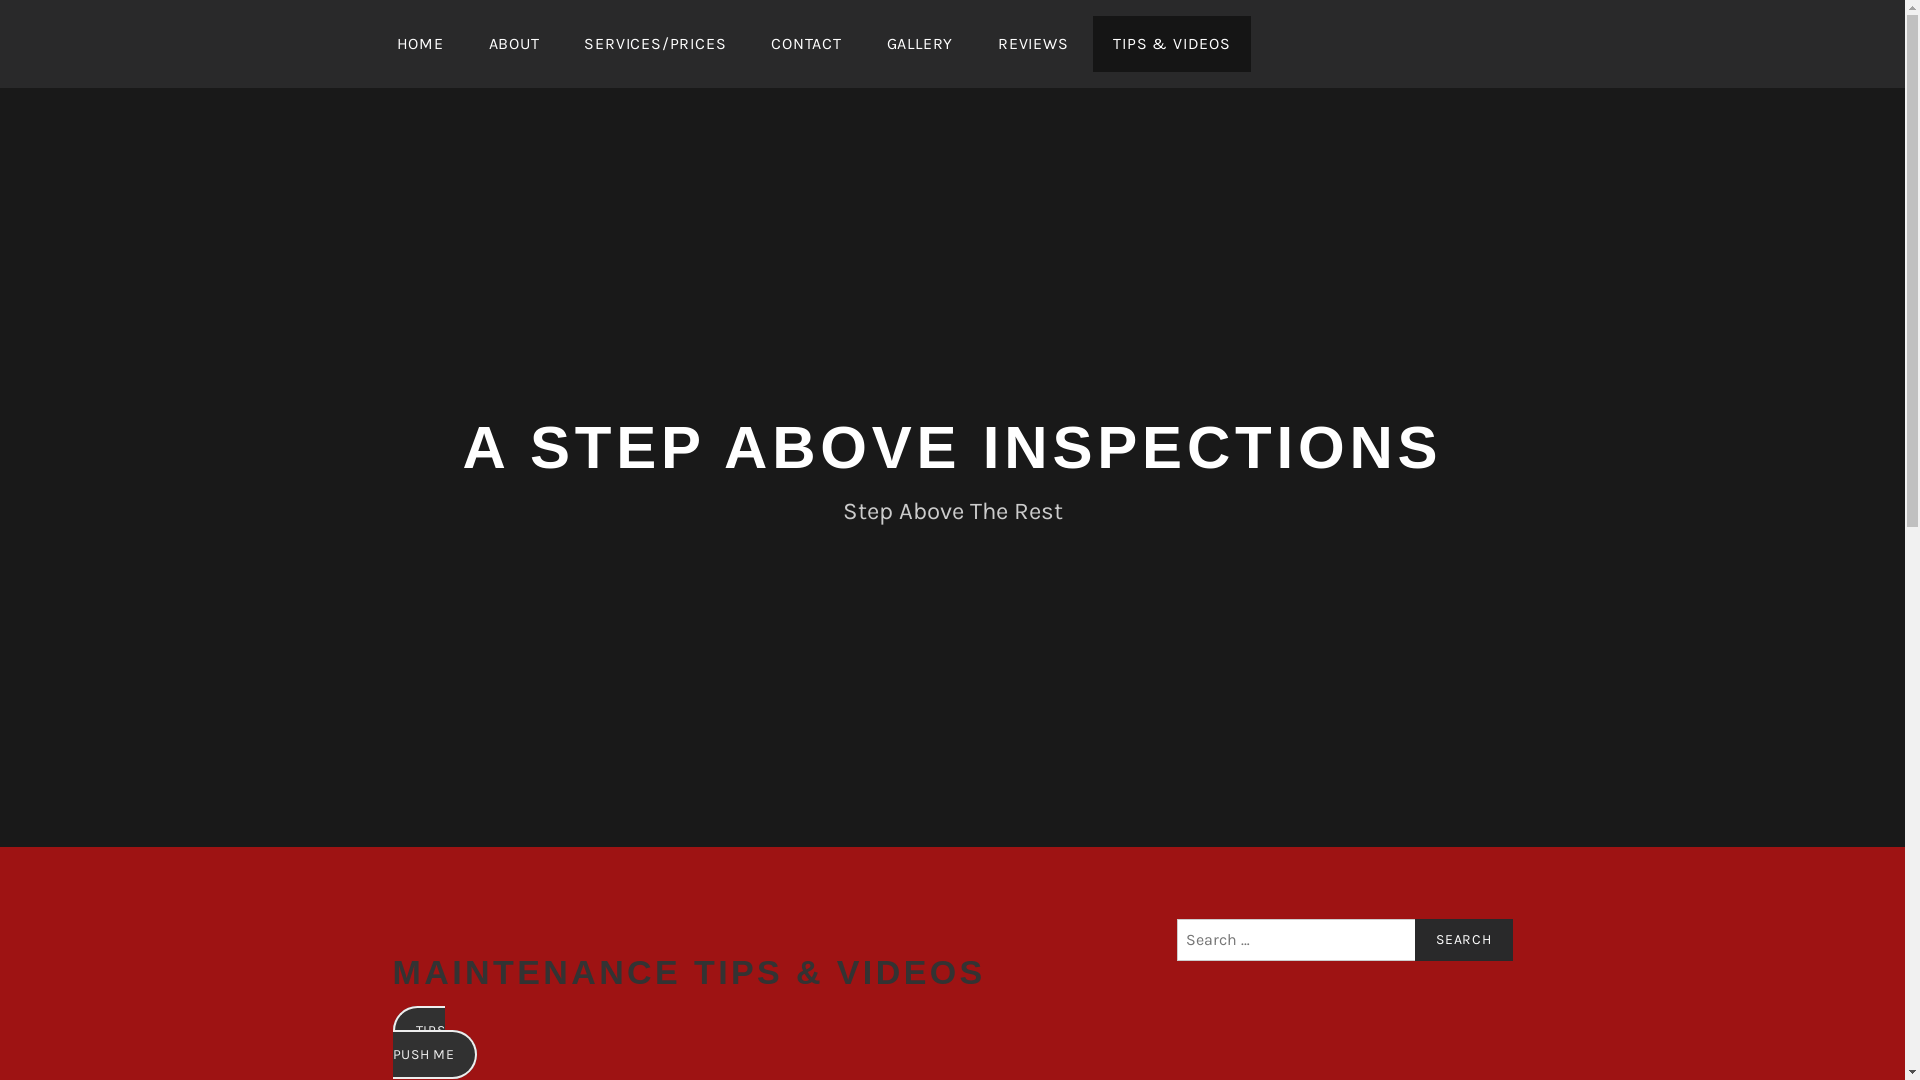 This screenshot has height=1080, width=1920. I want to click on TIPS
PUSH ME, so click(434, 1042).